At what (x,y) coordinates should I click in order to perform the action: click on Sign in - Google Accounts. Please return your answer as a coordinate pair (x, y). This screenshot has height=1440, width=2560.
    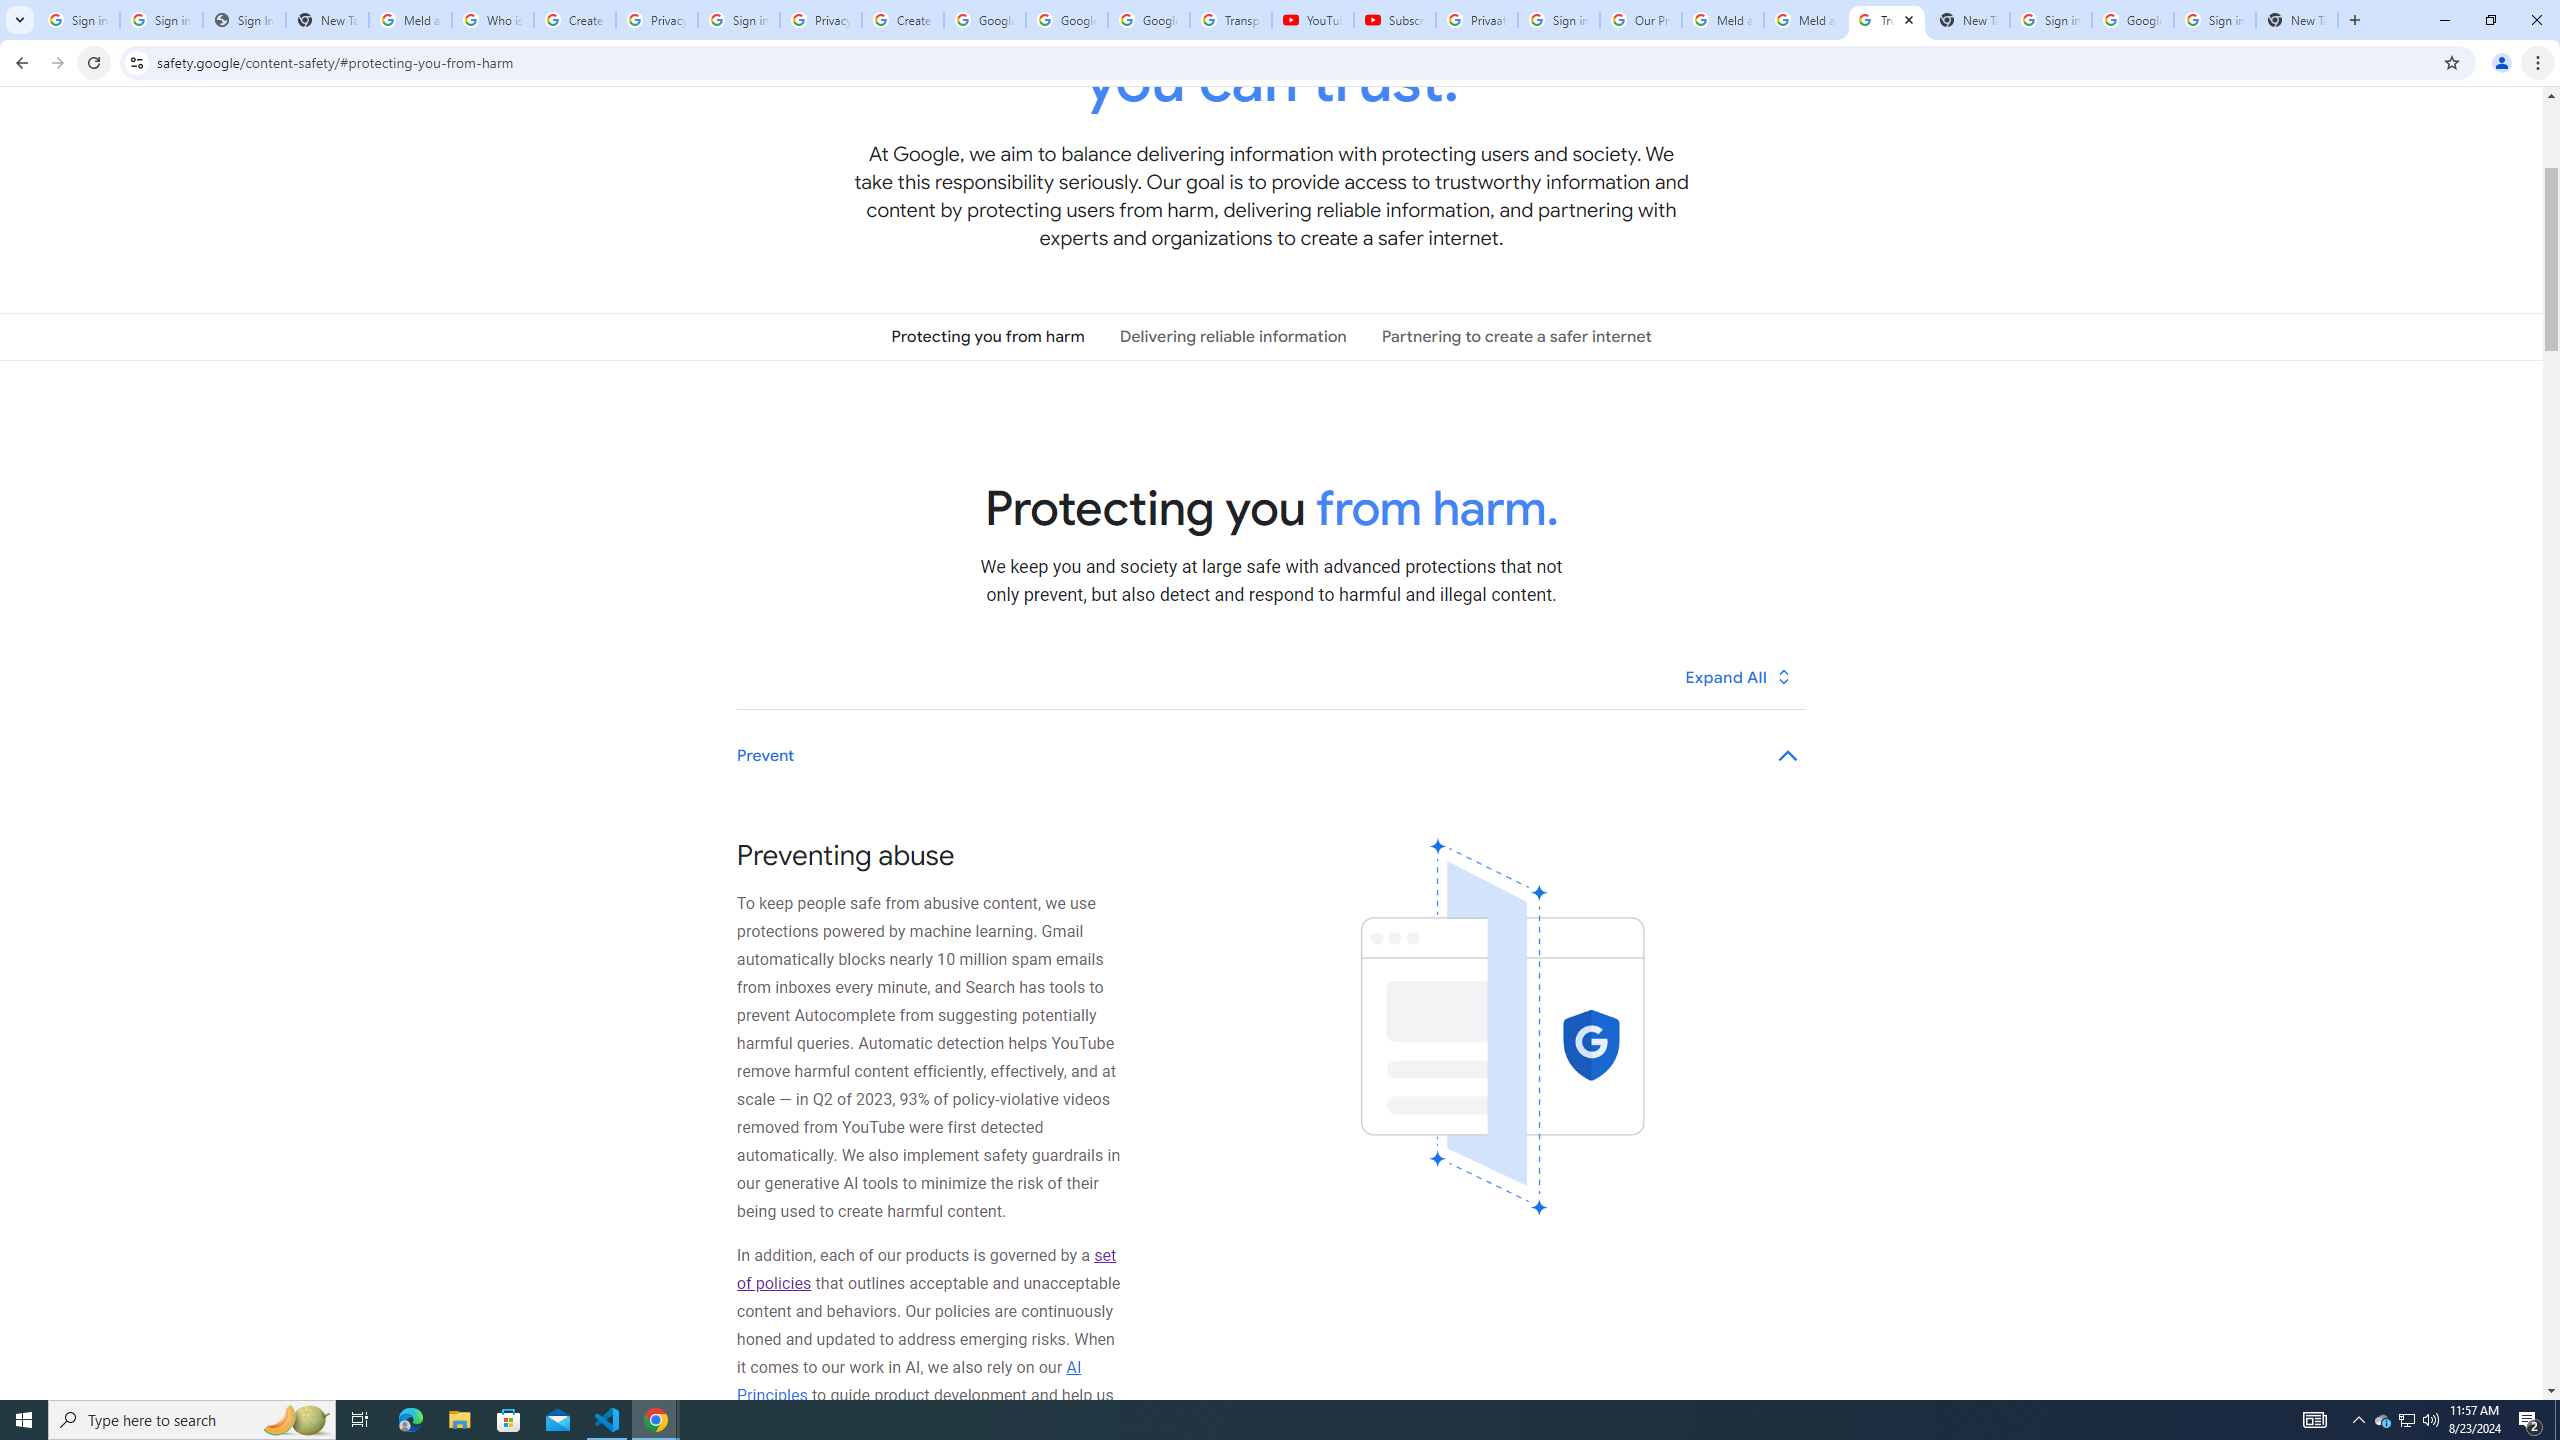
    Looking at the image, I should click on (2051, 20).